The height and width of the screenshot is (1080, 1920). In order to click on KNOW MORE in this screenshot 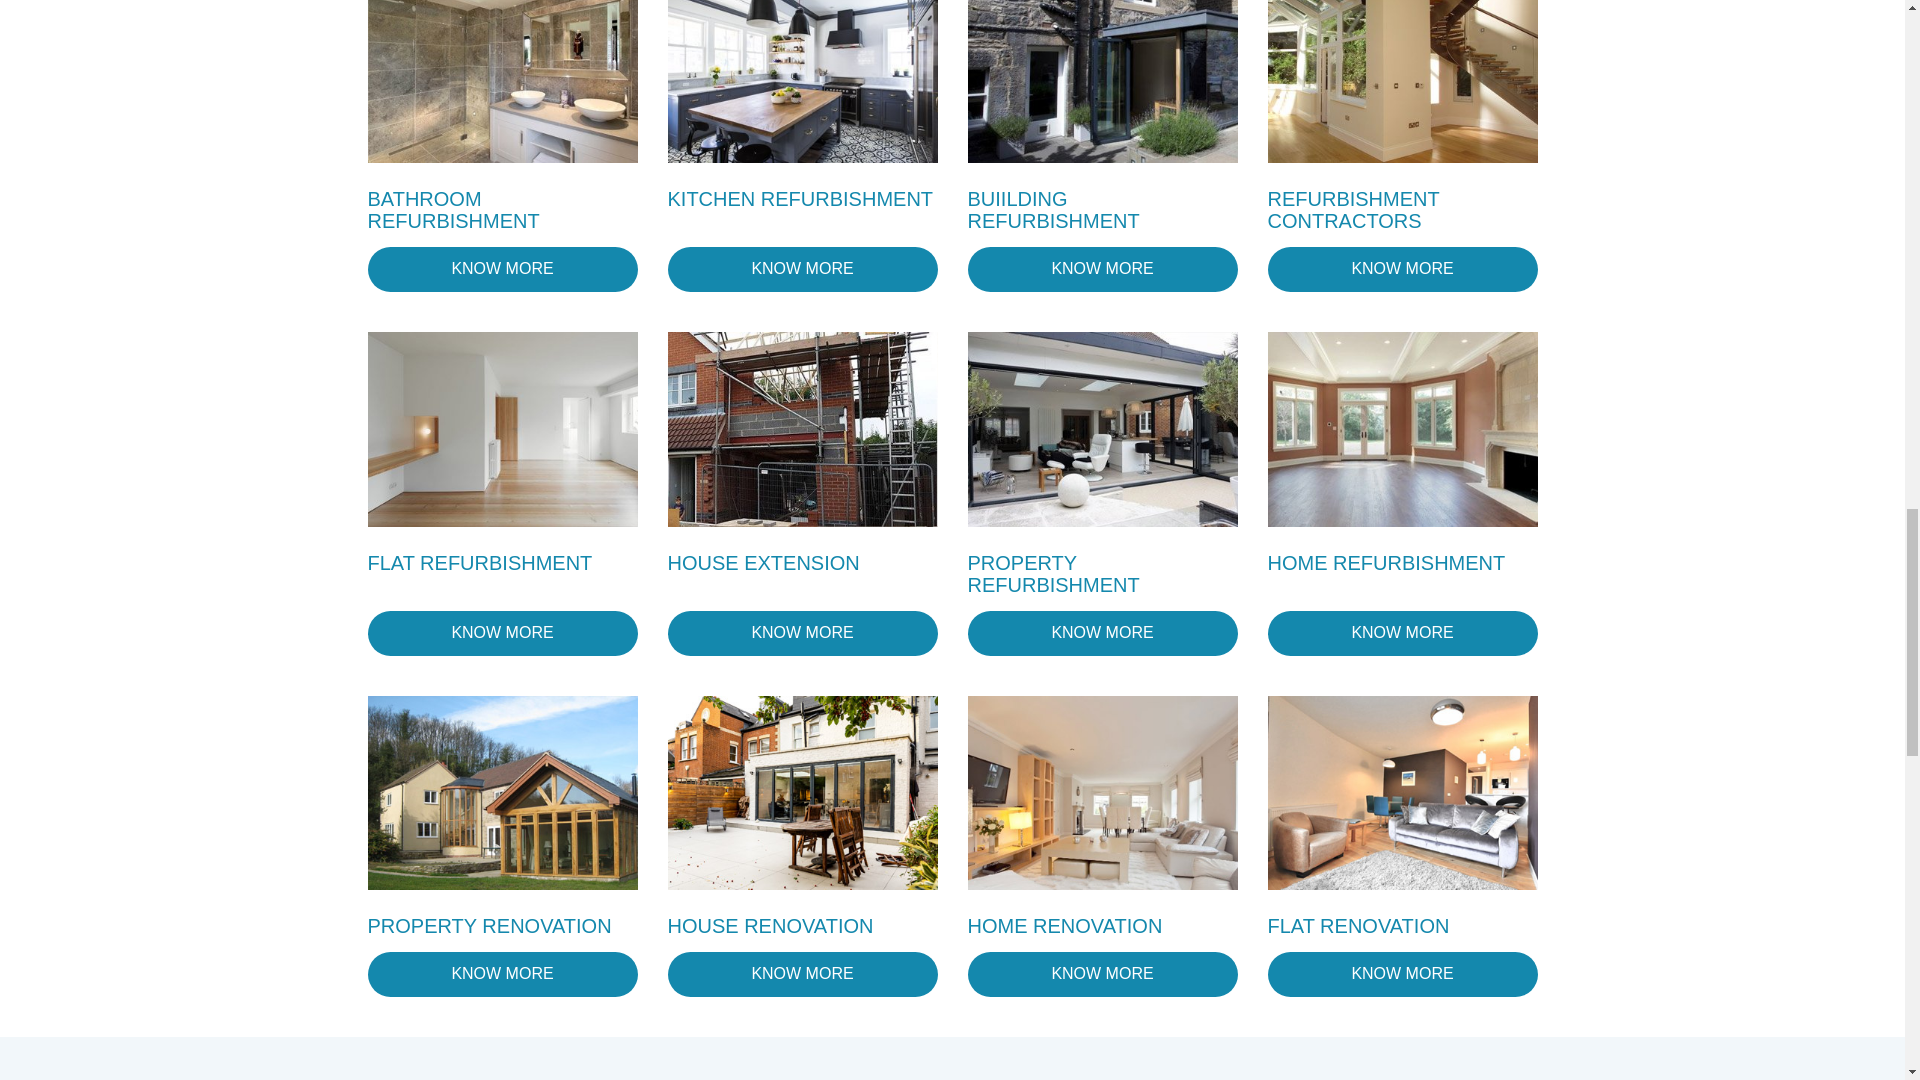, I will do `click(502, 269)`.